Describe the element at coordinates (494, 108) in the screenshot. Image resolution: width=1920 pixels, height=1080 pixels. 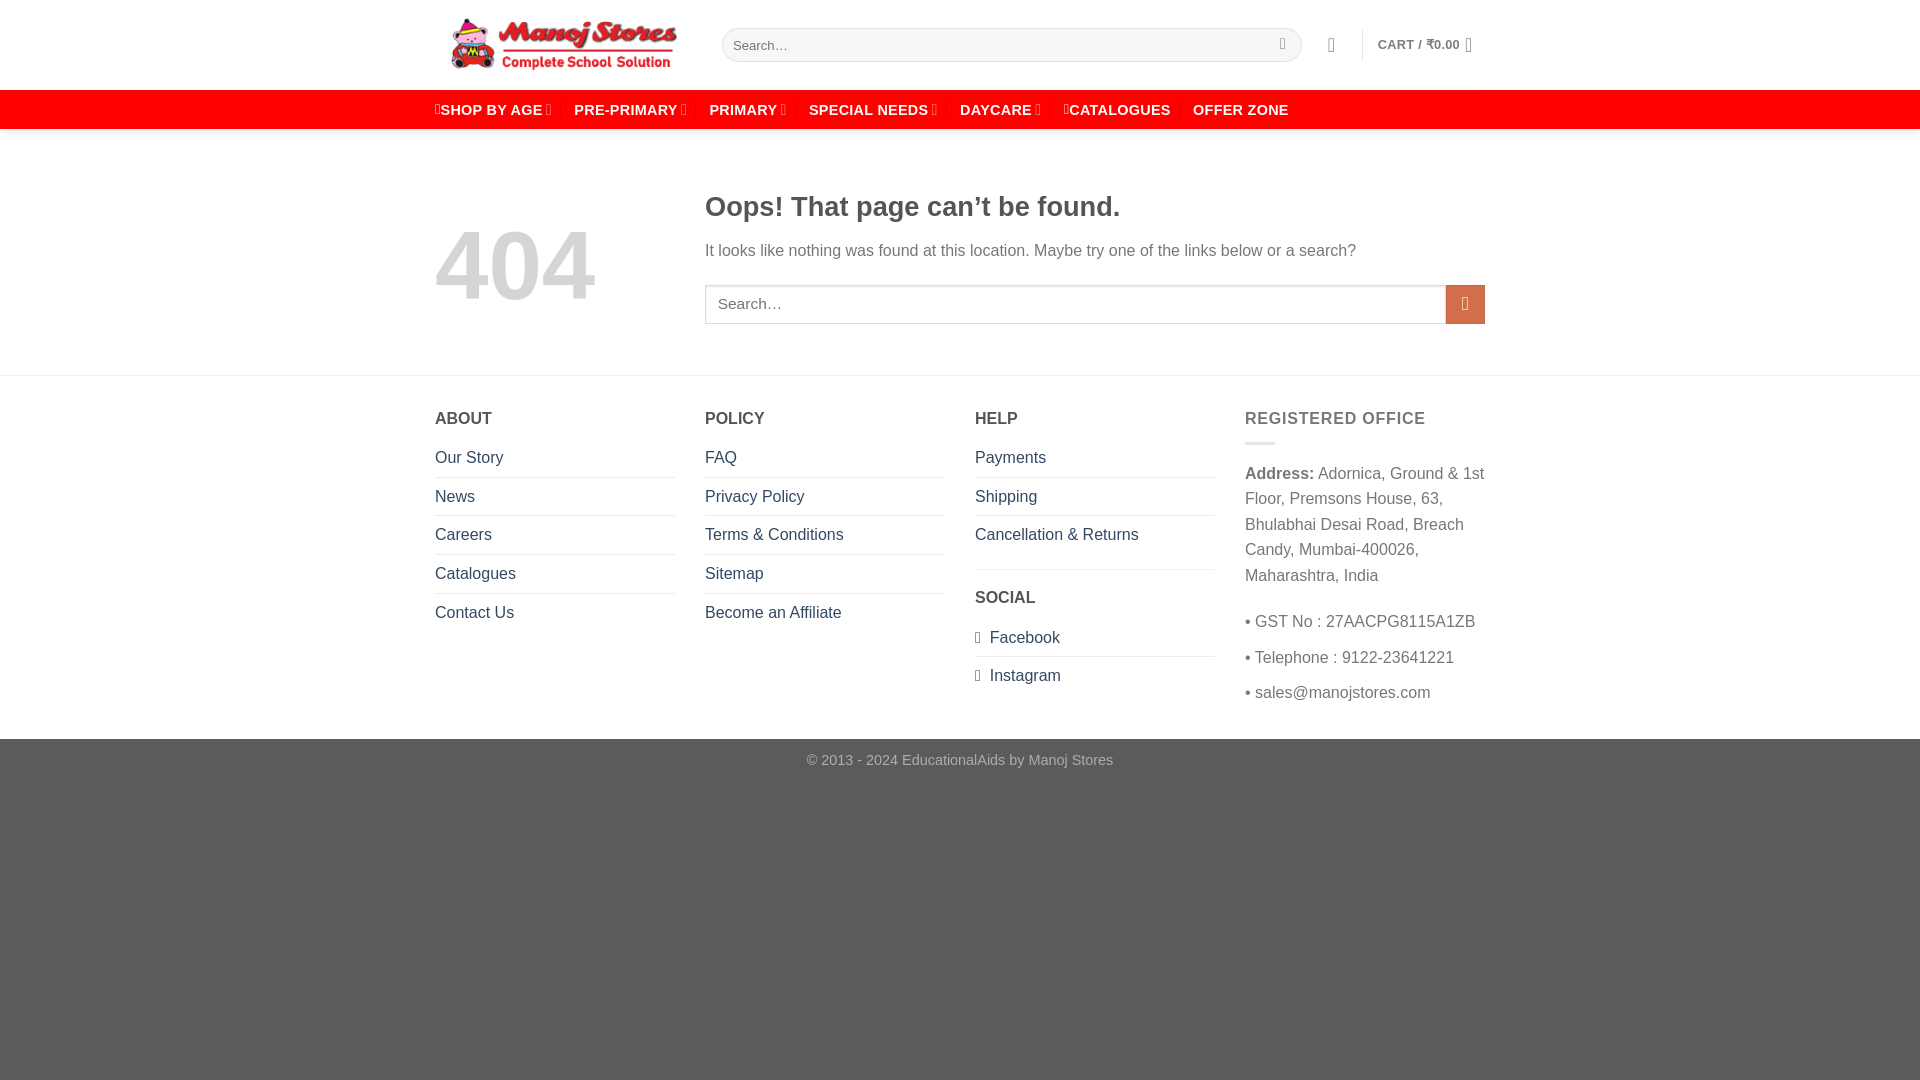
I see `SHOP BY AGE` at that location.